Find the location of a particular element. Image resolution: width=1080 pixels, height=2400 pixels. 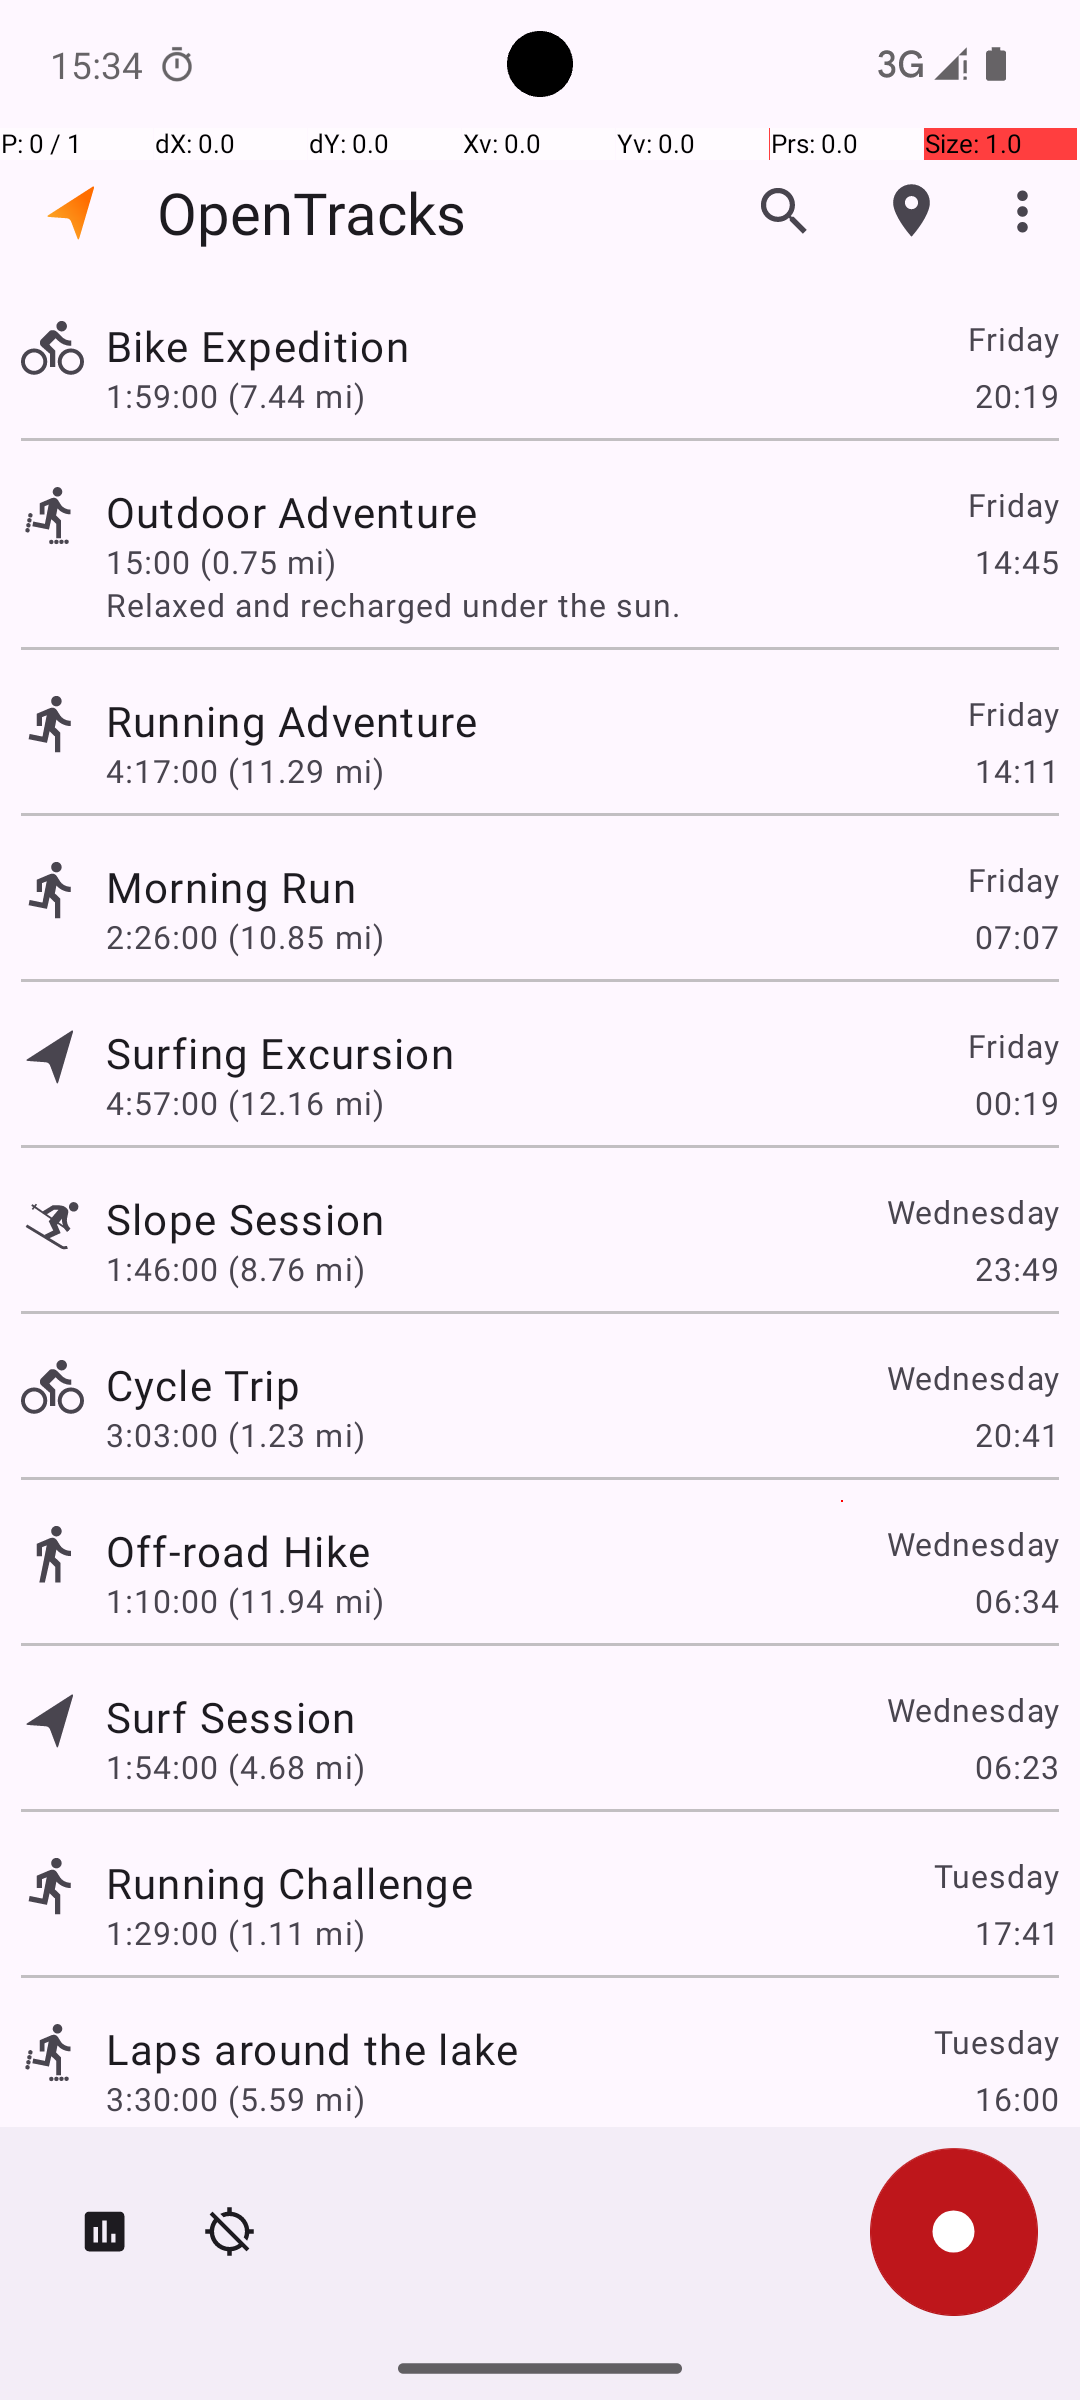

Surf Session is located at coordinates (231, 1716).